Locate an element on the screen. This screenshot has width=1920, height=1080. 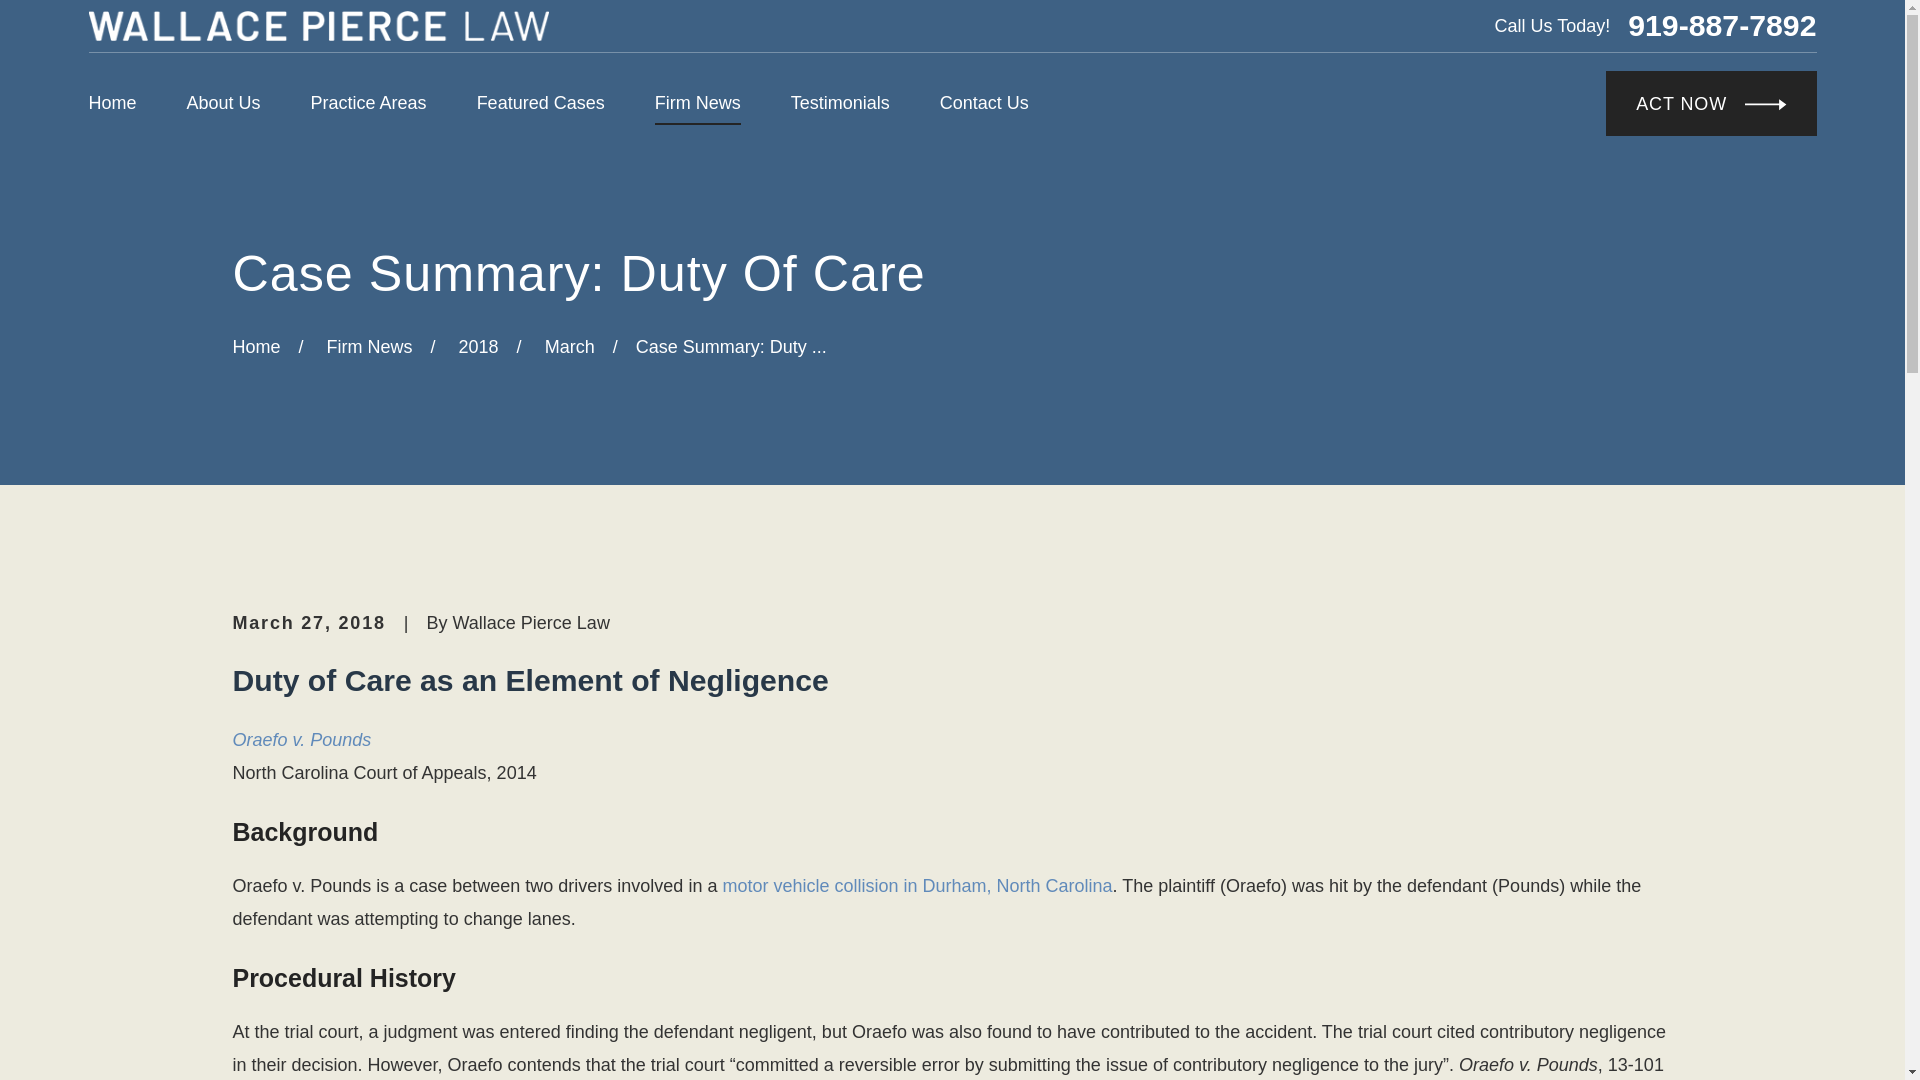
919-887-7892 is located at coordinates (1722, 26).